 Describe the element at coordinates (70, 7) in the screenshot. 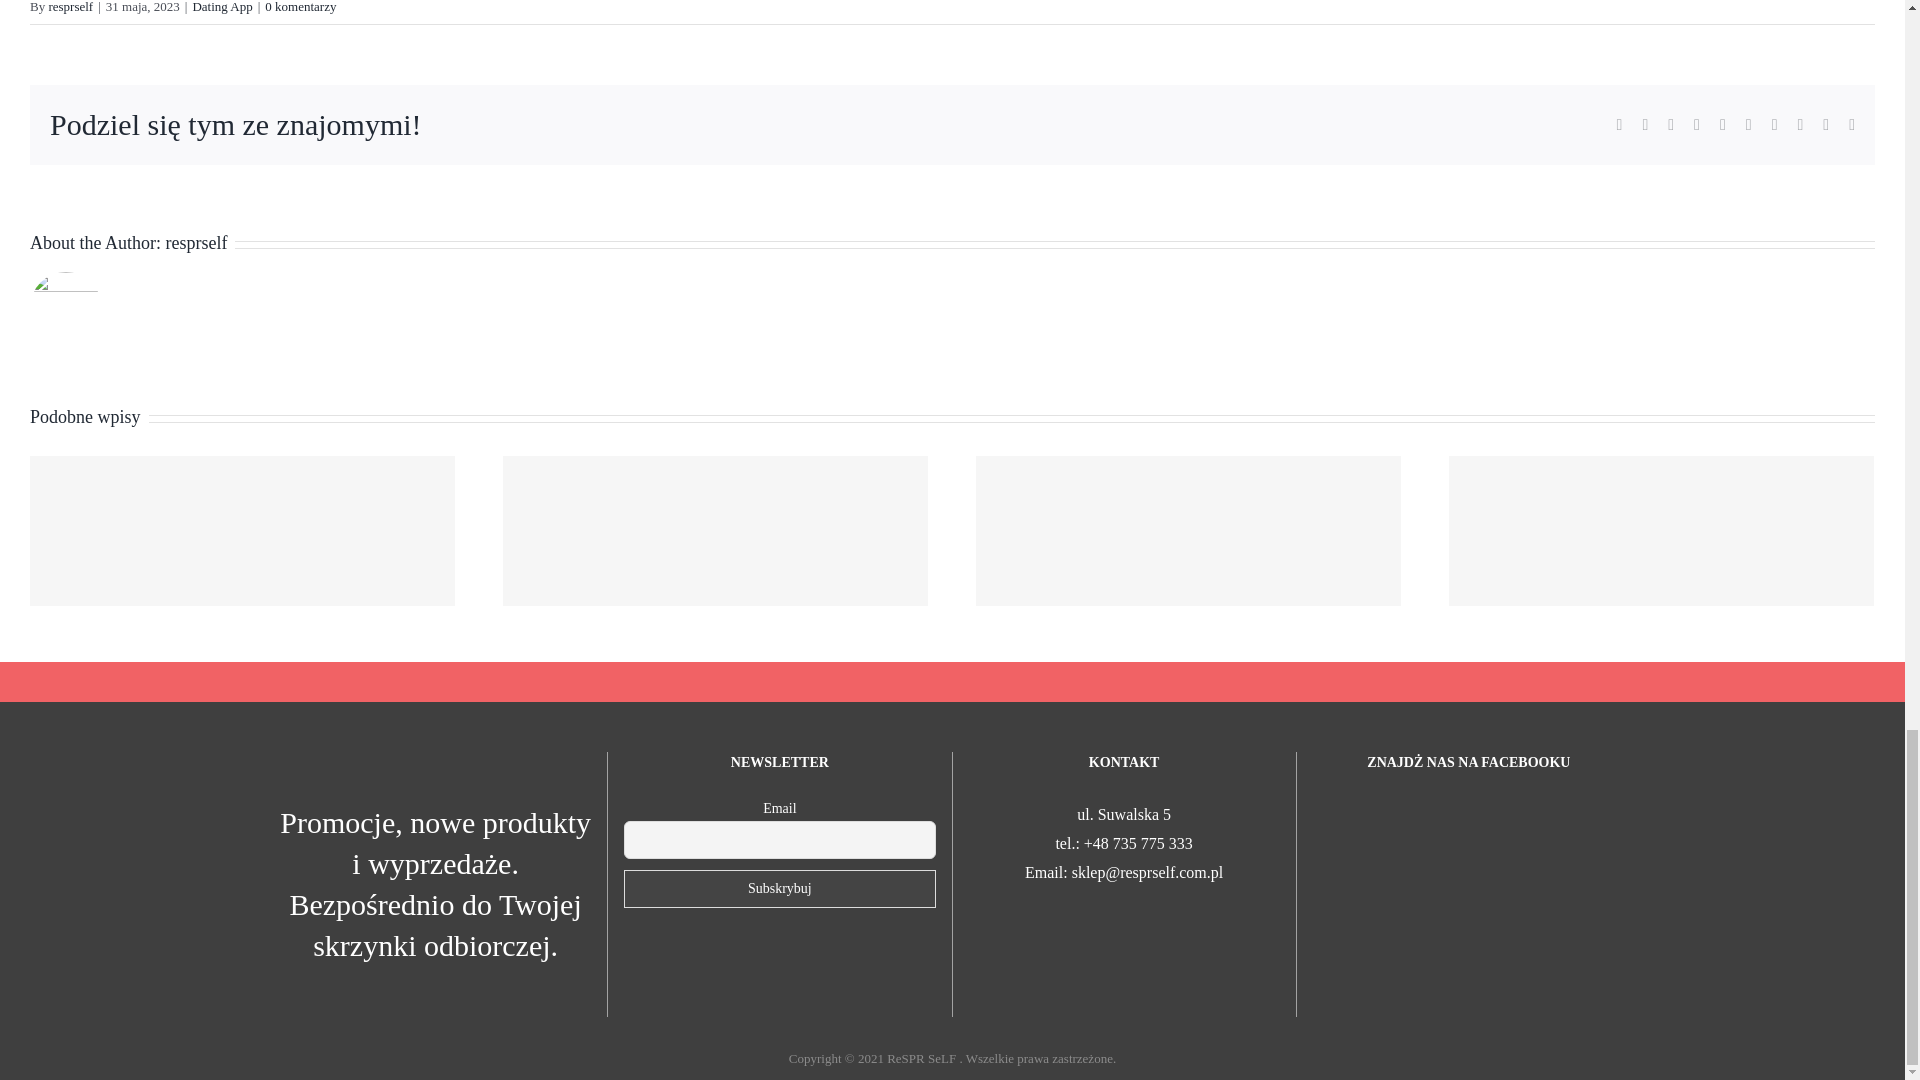

I see `resprself` at that location.